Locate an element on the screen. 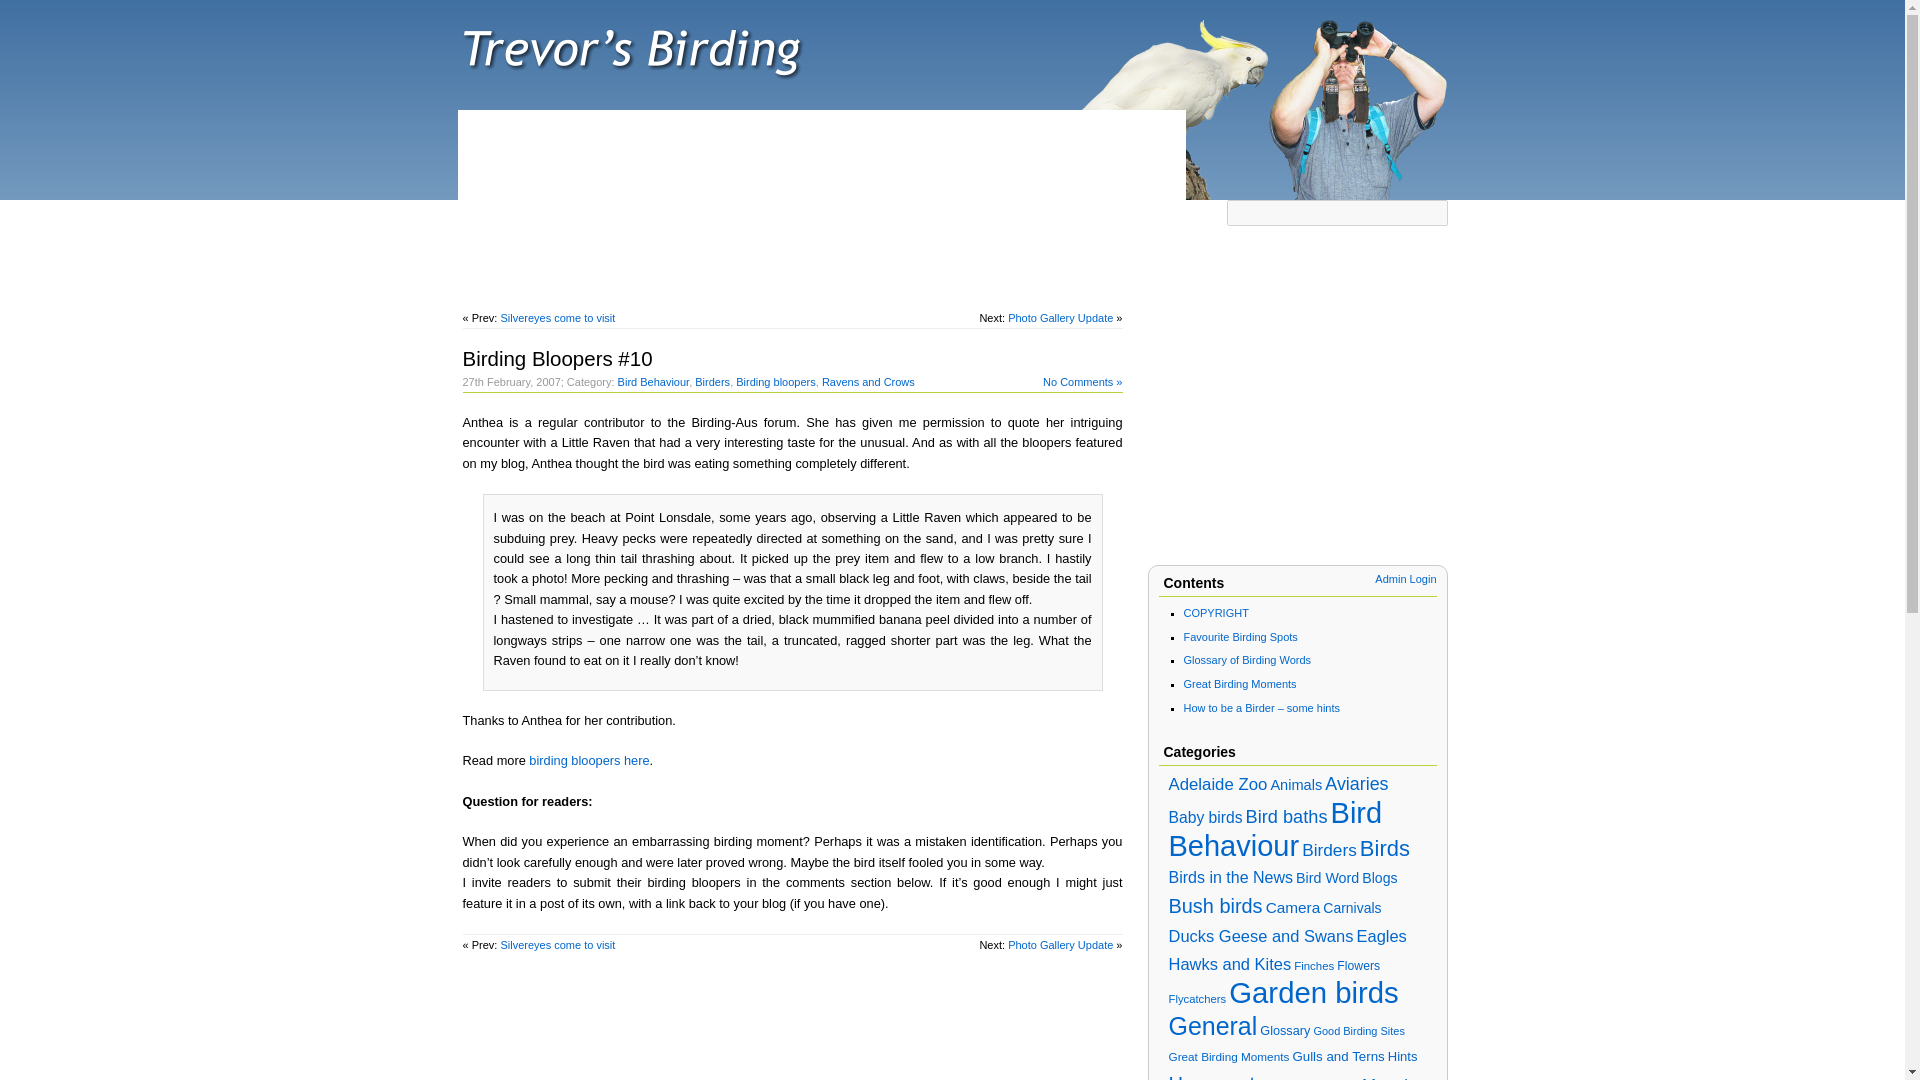 This screenshot has width=1920, height=1080. Bird Behaviour is located at coordinates (1274, 829).